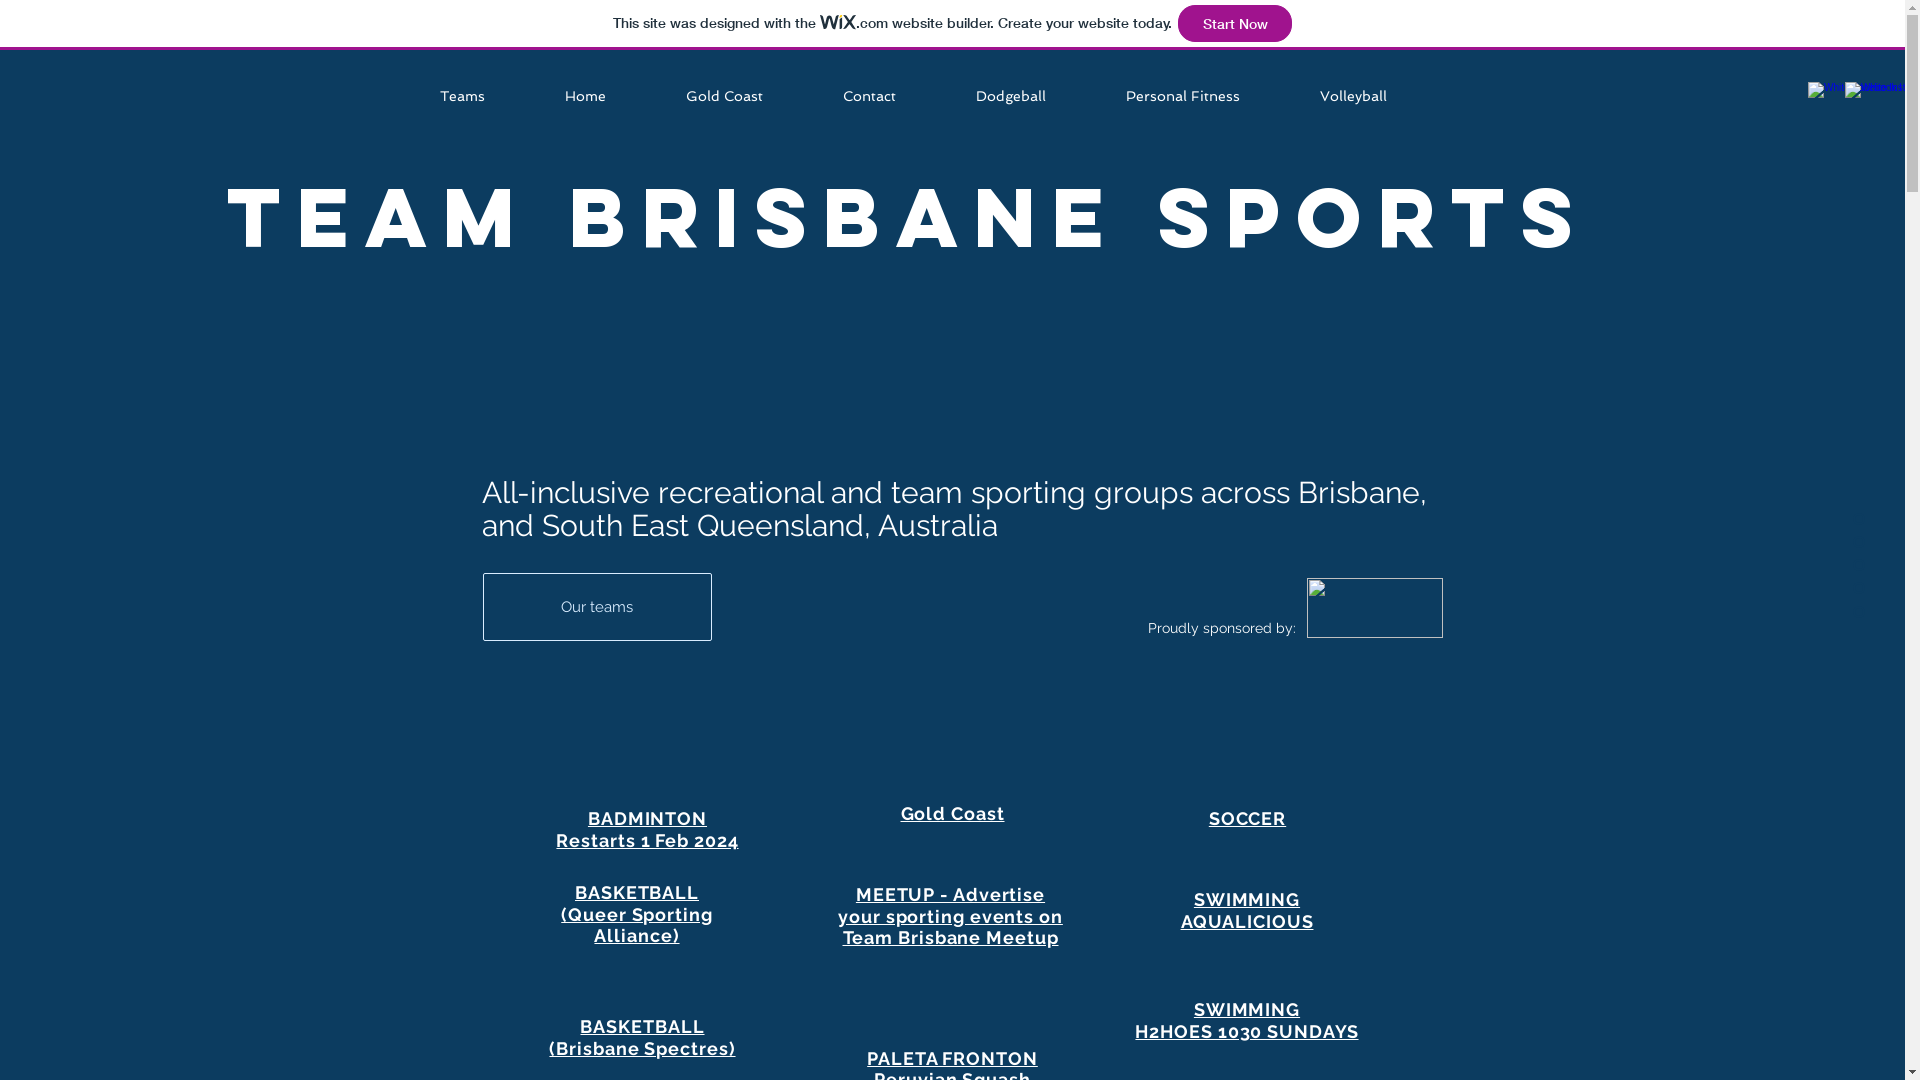 This screenshot has height=1080, width=1920. Describe the element at coordinates (1207, 96) in the screenshot. I see `Personal Fitness` at that location.